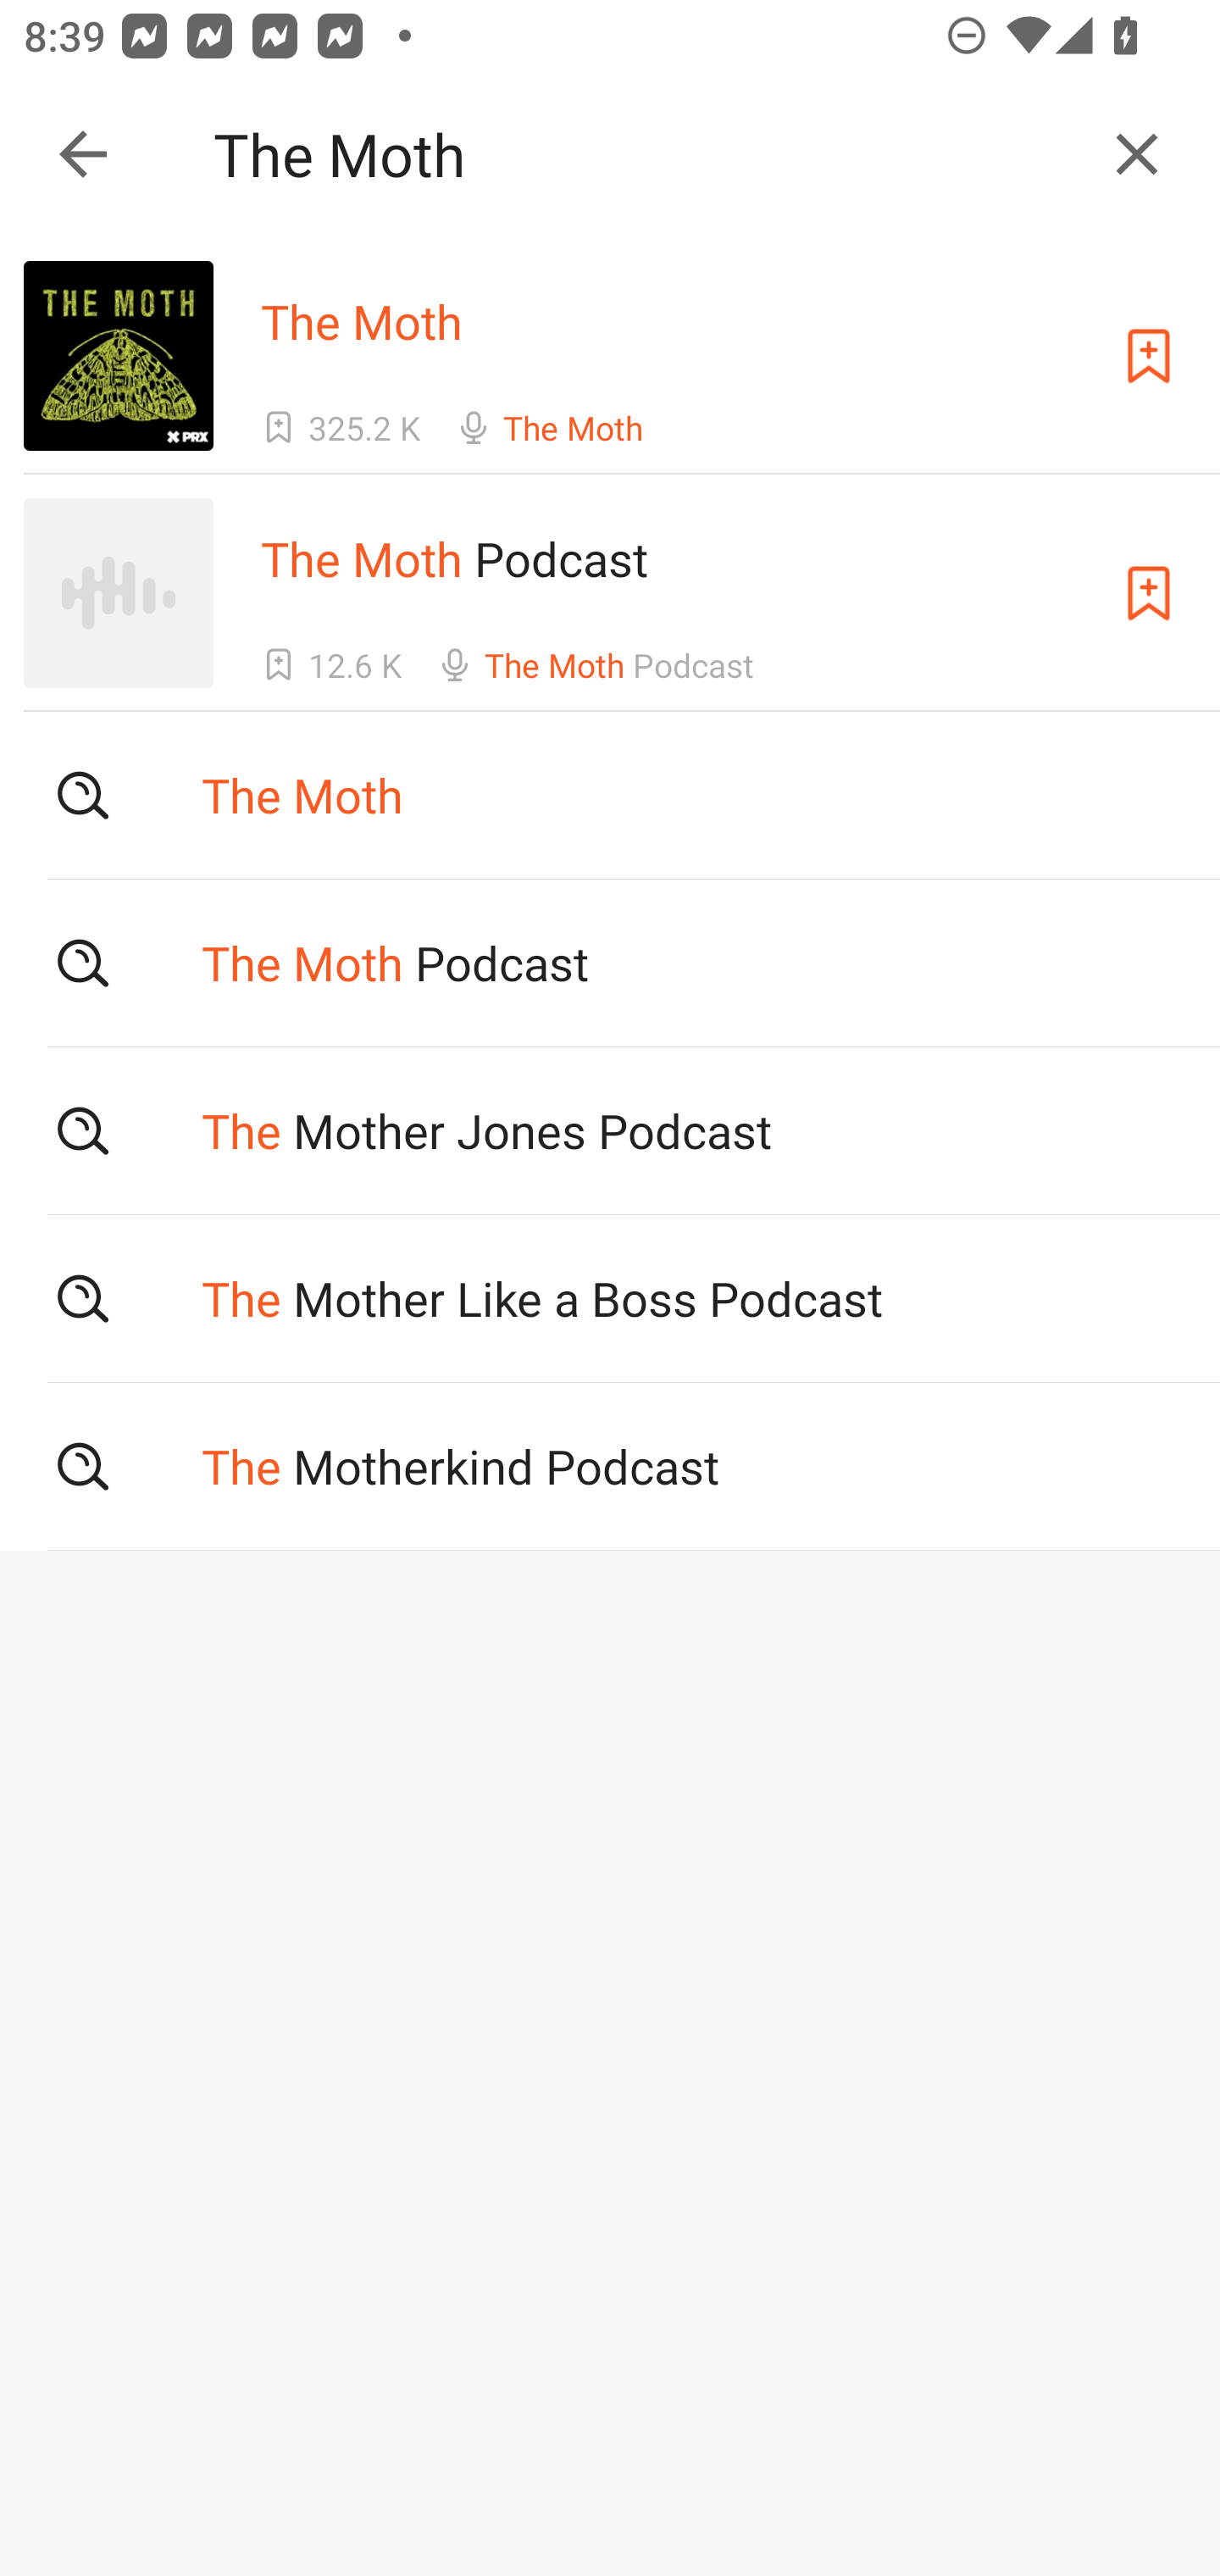  What do you see at coordinates (610, 355) in the screenshot?
I see `The Moth The Moth  325.2 K  The Moth Subscribe` at bounding box center [610, 355].